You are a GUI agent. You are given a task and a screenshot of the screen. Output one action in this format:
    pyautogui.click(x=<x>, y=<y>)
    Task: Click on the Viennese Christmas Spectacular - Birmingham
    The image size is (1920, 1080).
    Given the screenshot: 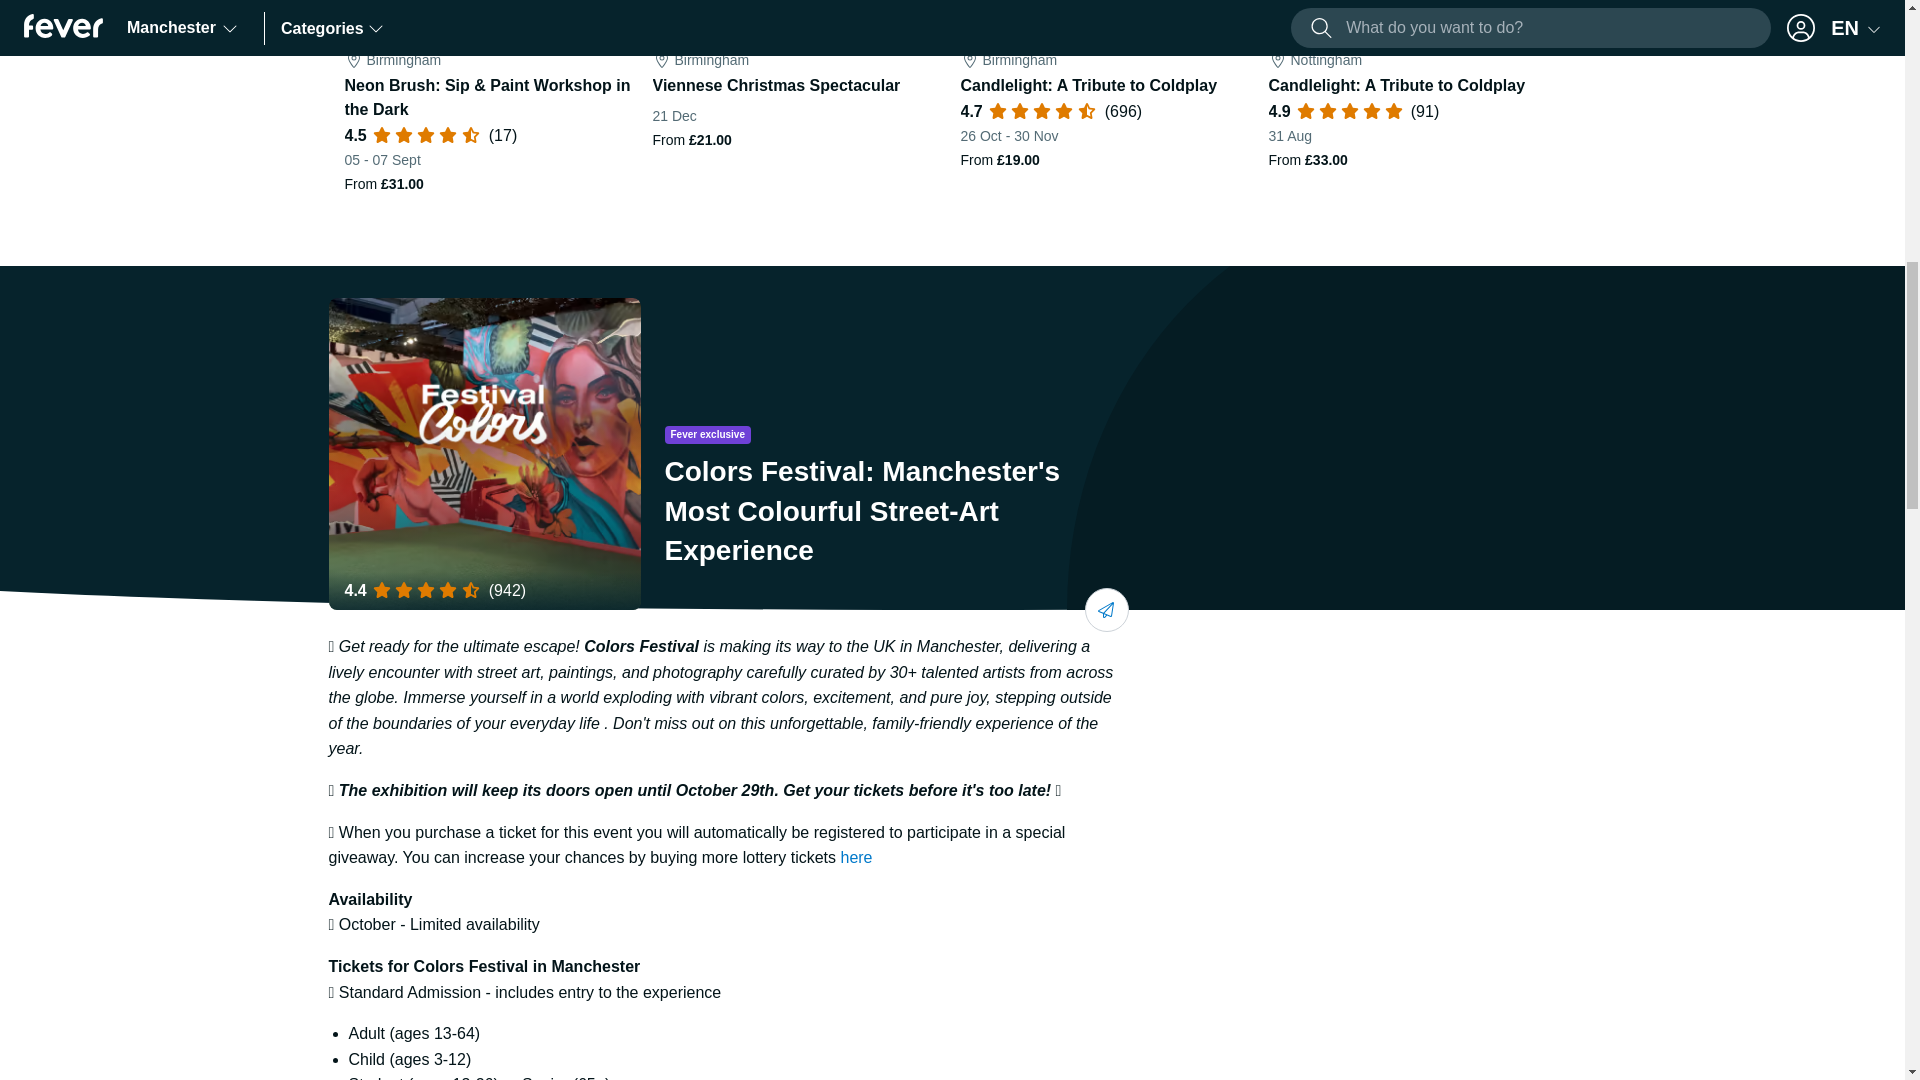 What is the action you would take?
    pyautogui.click(x=798, y=97)
    